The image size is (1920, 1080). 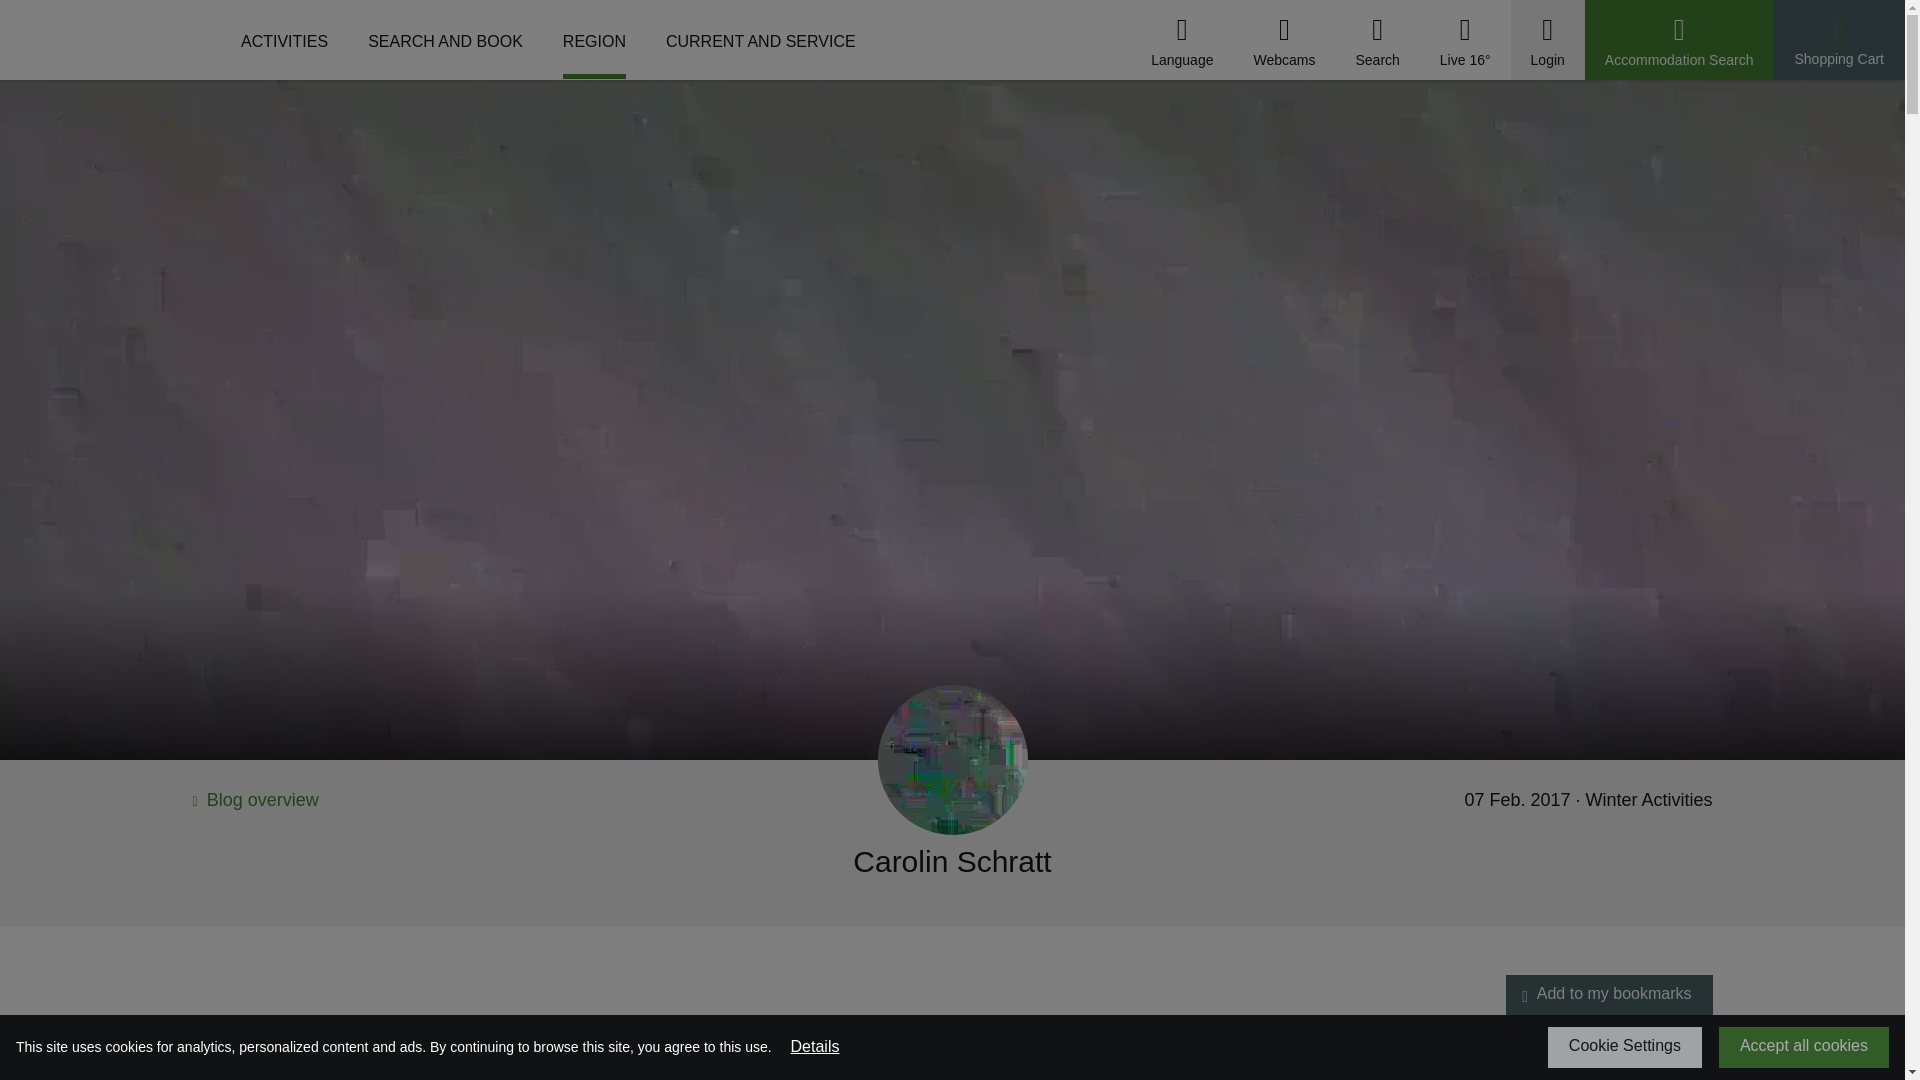 What do you see at coordinates (594, 48) in the screenshot?
I see `REGION` at bounding box center [594, 48].